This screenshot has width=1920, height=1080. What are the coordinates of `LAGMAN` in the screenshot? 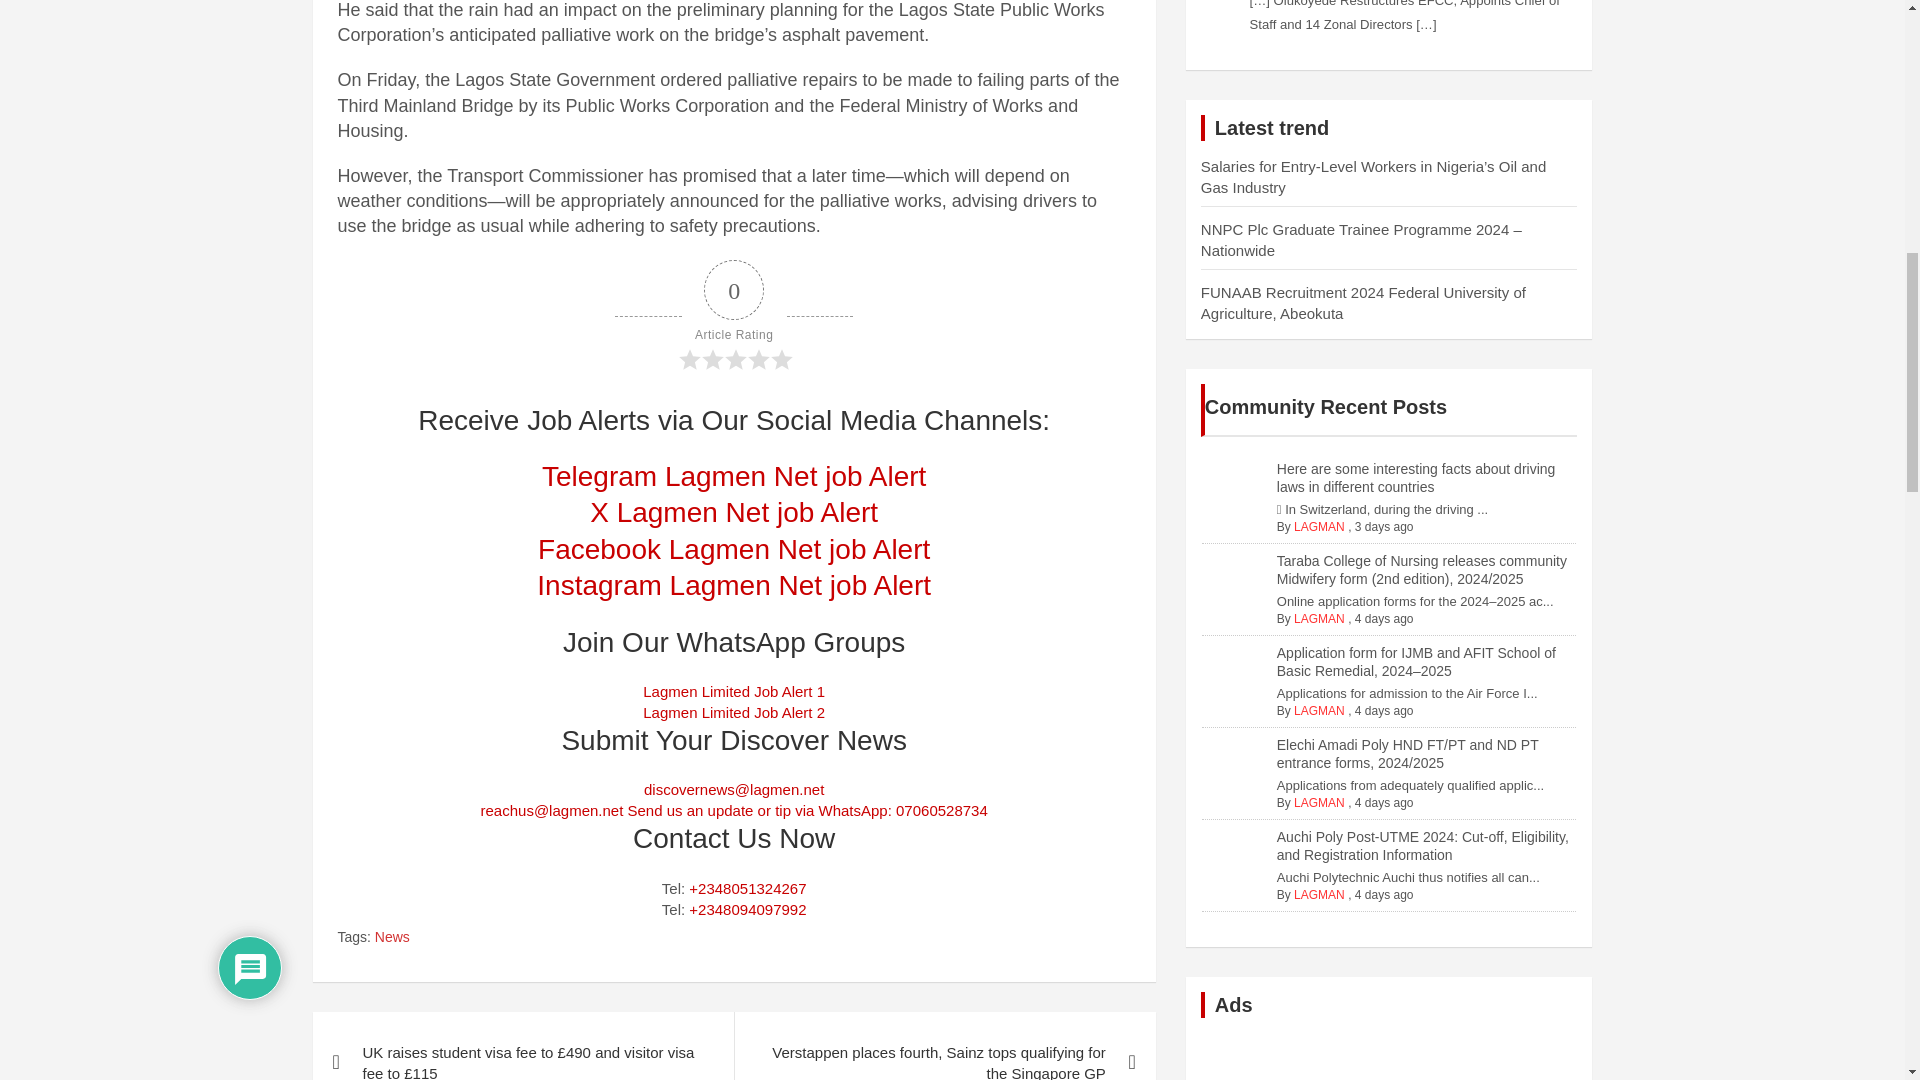 It's located at (1320, 802).